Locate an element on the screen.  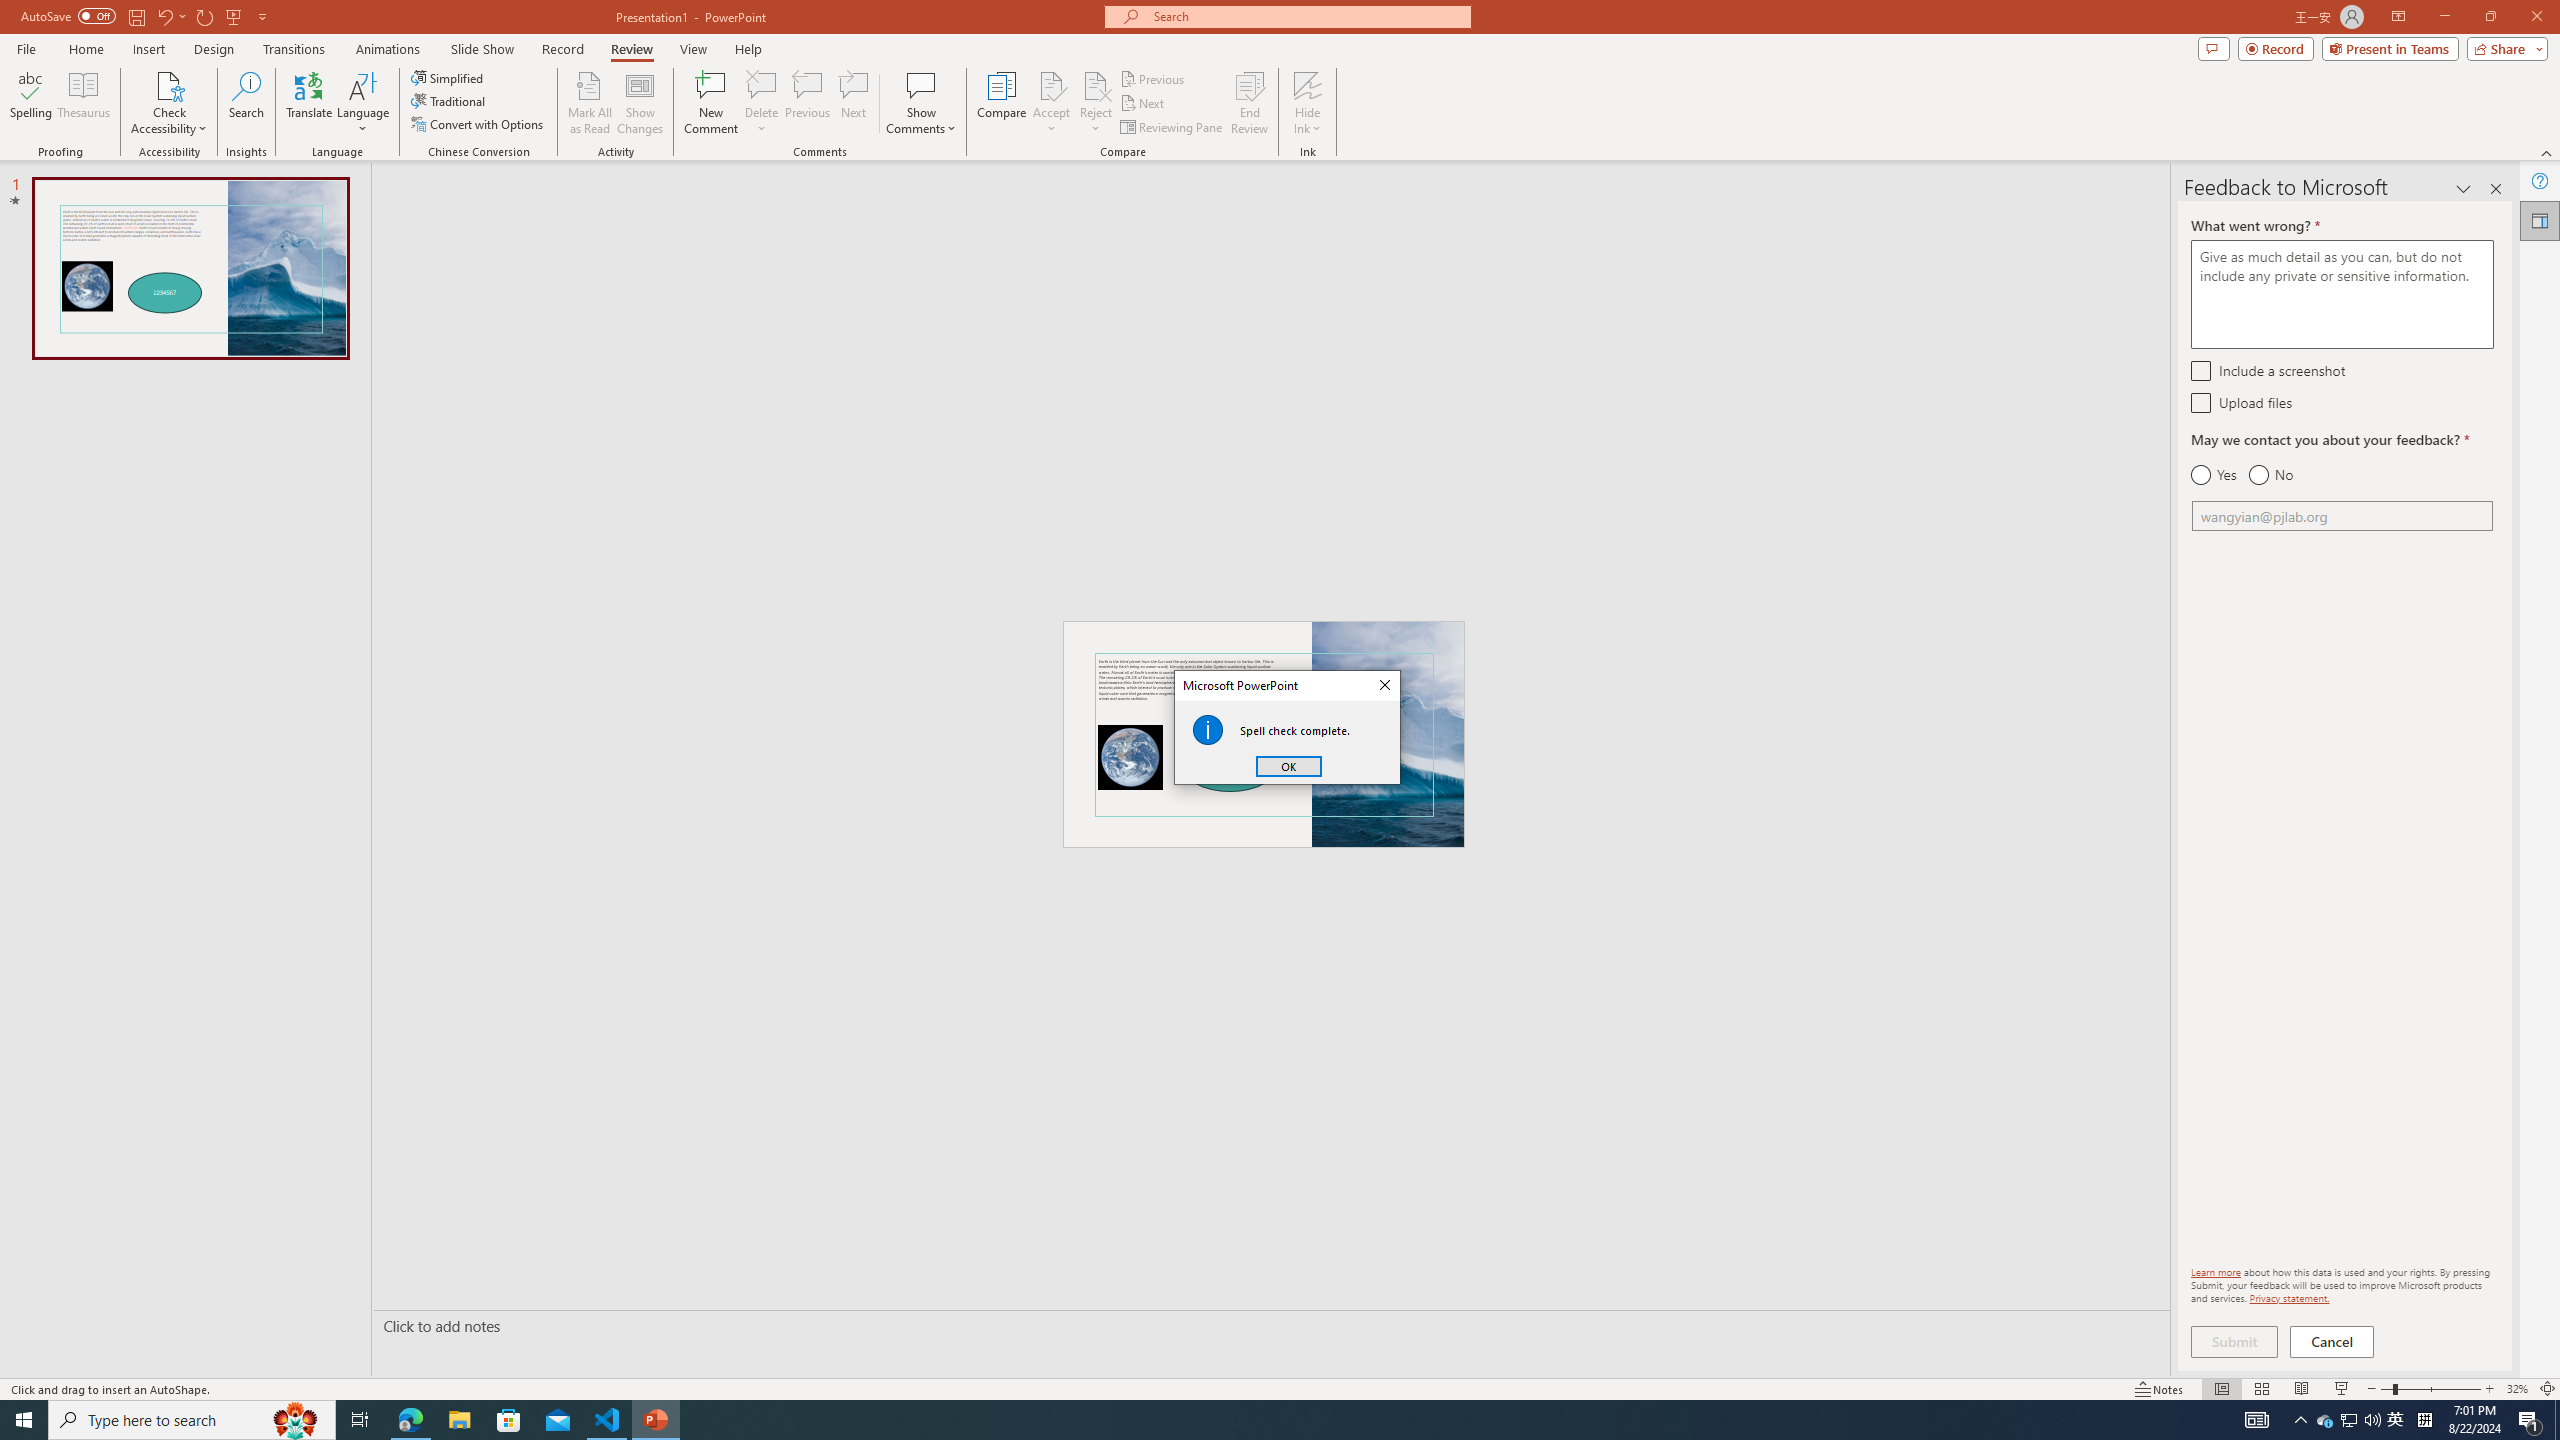
Task Pane Options is located at coordinates (1308, 85).